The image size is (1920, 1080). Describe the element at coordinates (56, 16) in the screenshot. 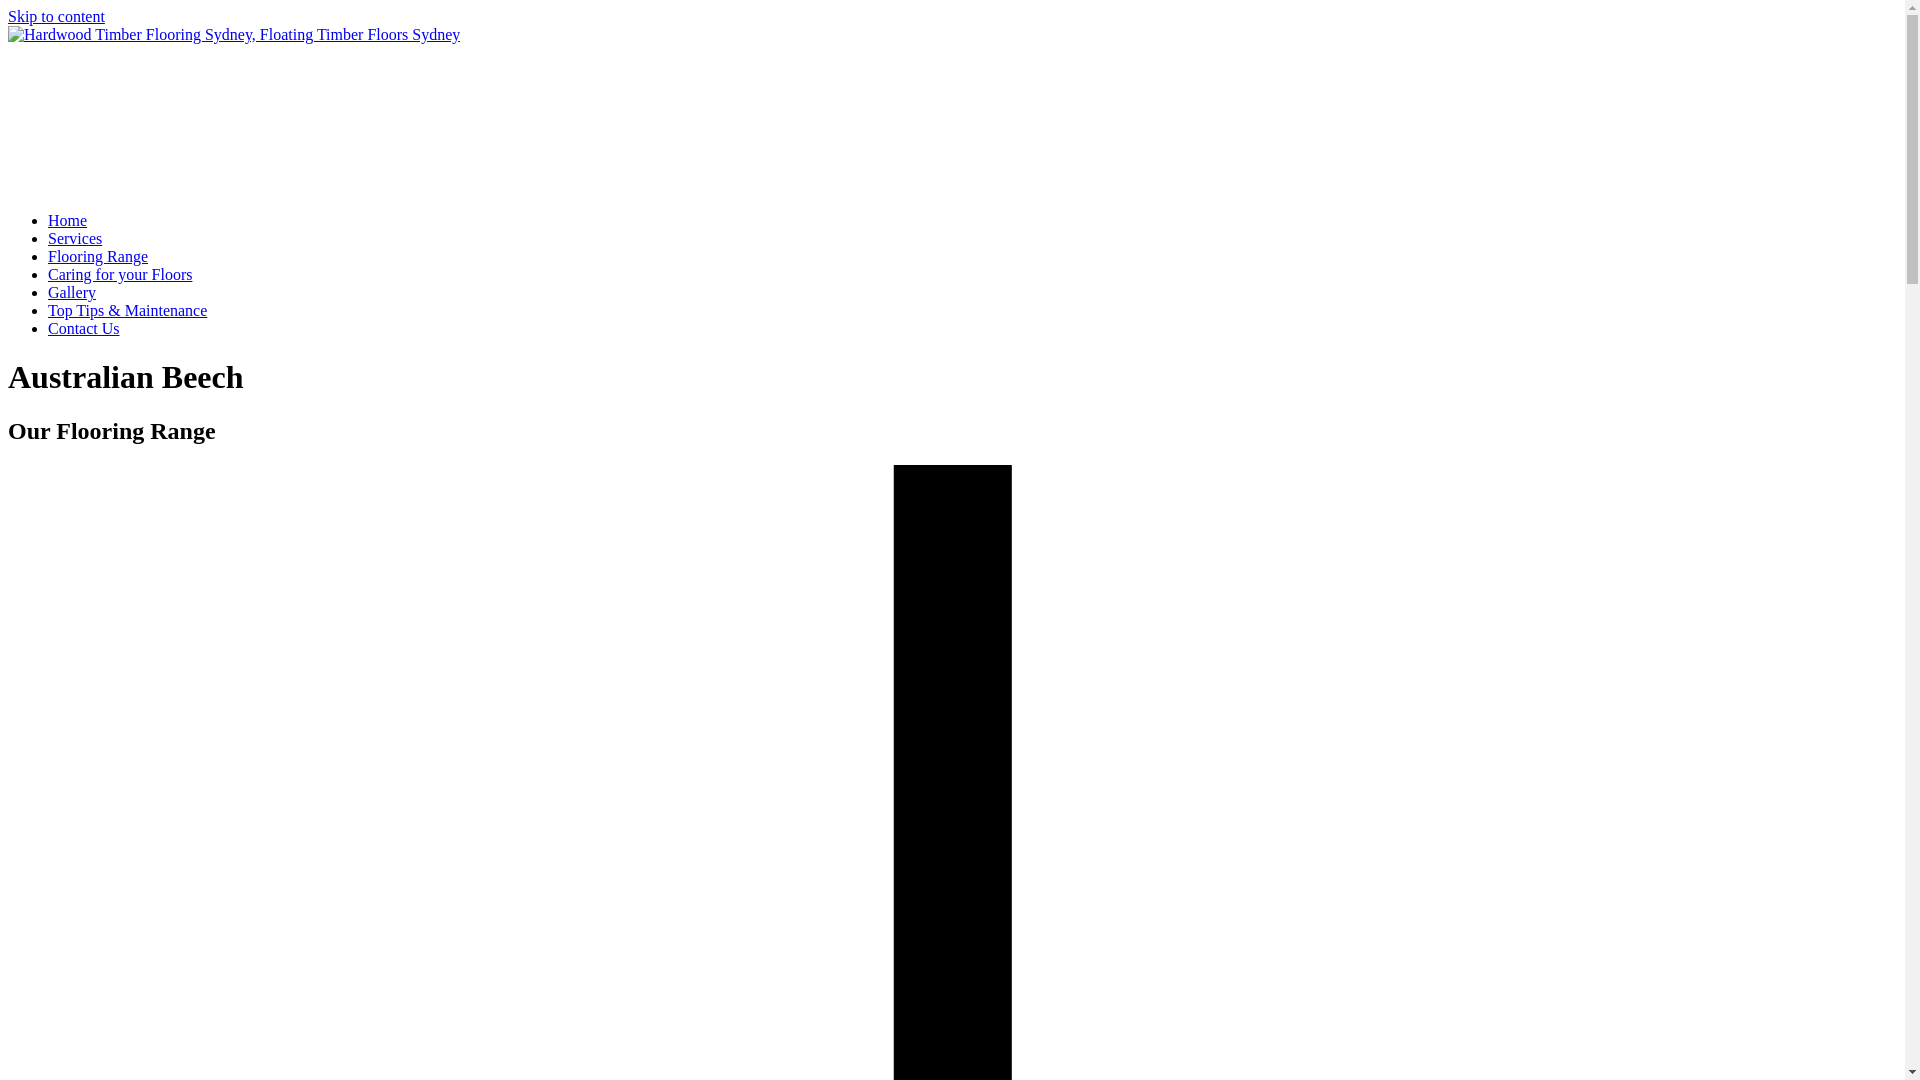

I see `Skip to content` at that location.